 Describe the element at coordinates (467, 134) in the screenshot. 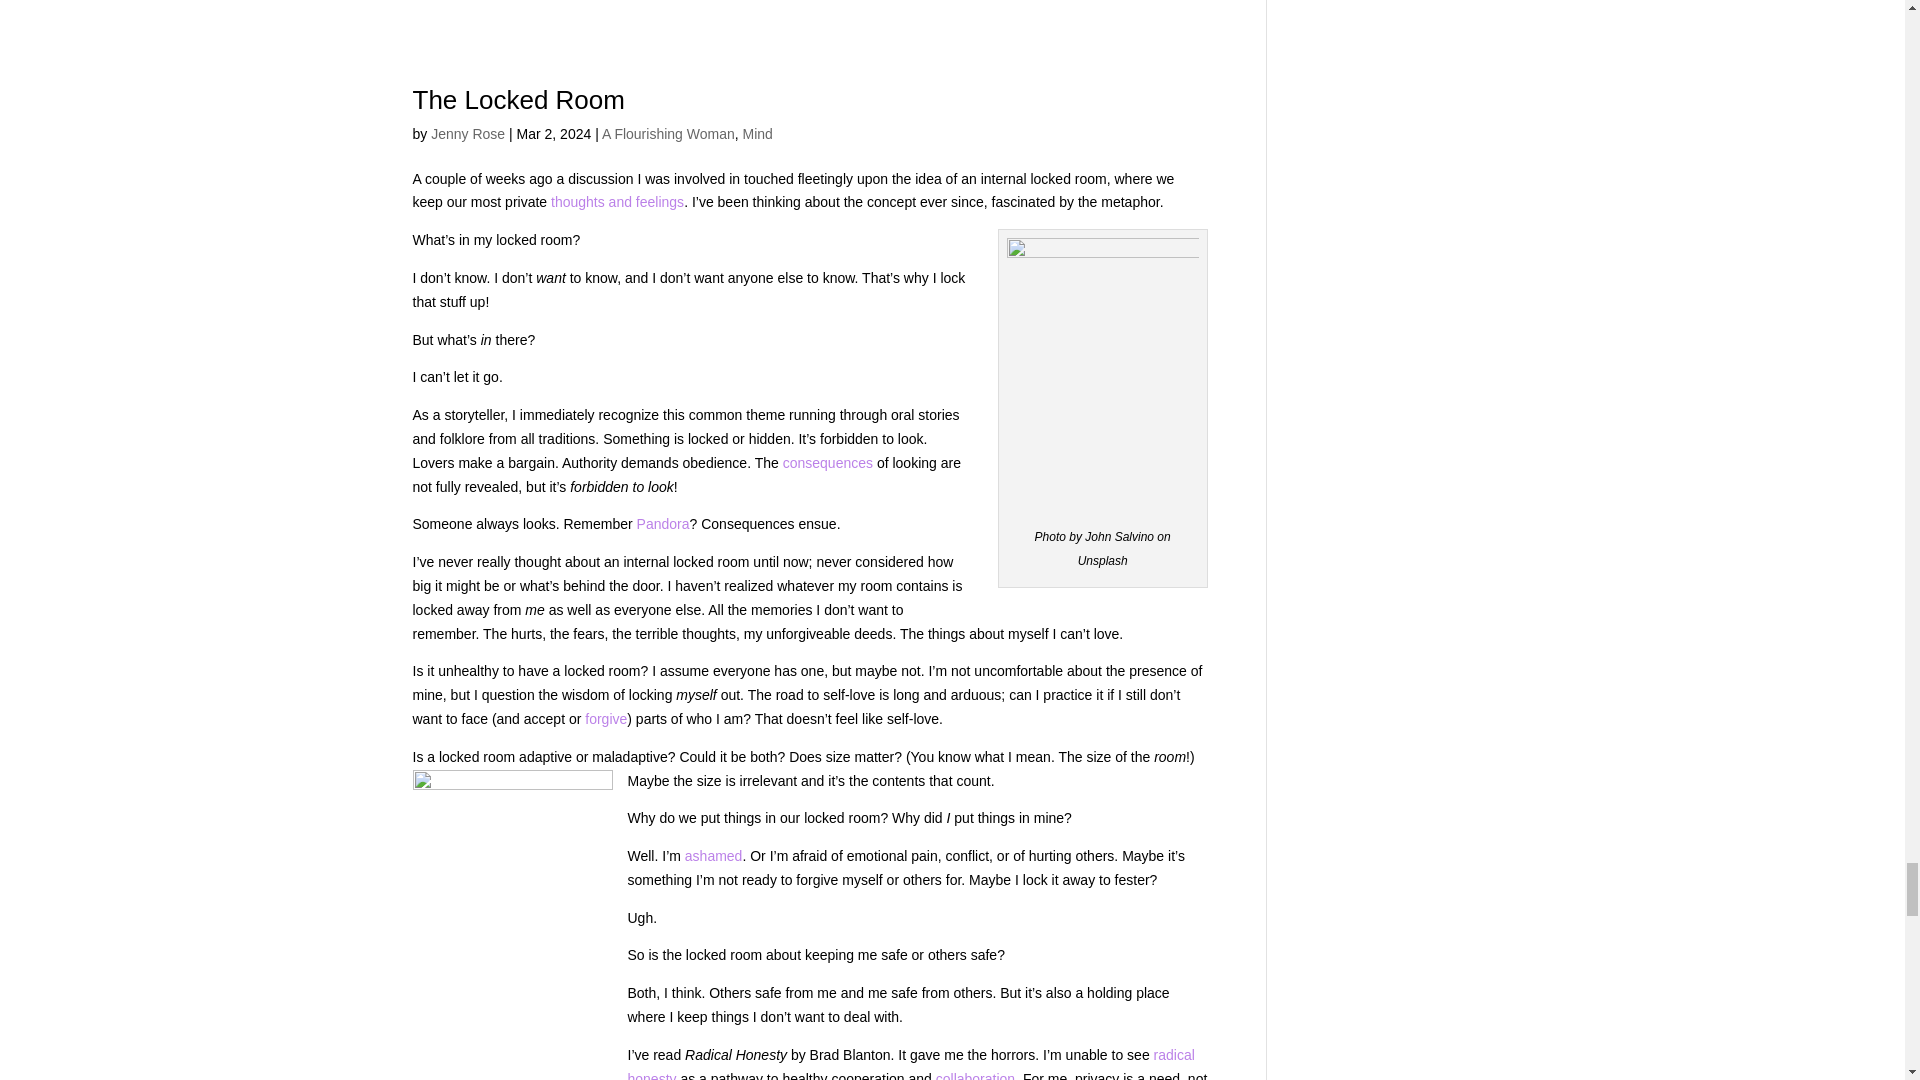

I see `Posts by Jenny Rose` at that location.